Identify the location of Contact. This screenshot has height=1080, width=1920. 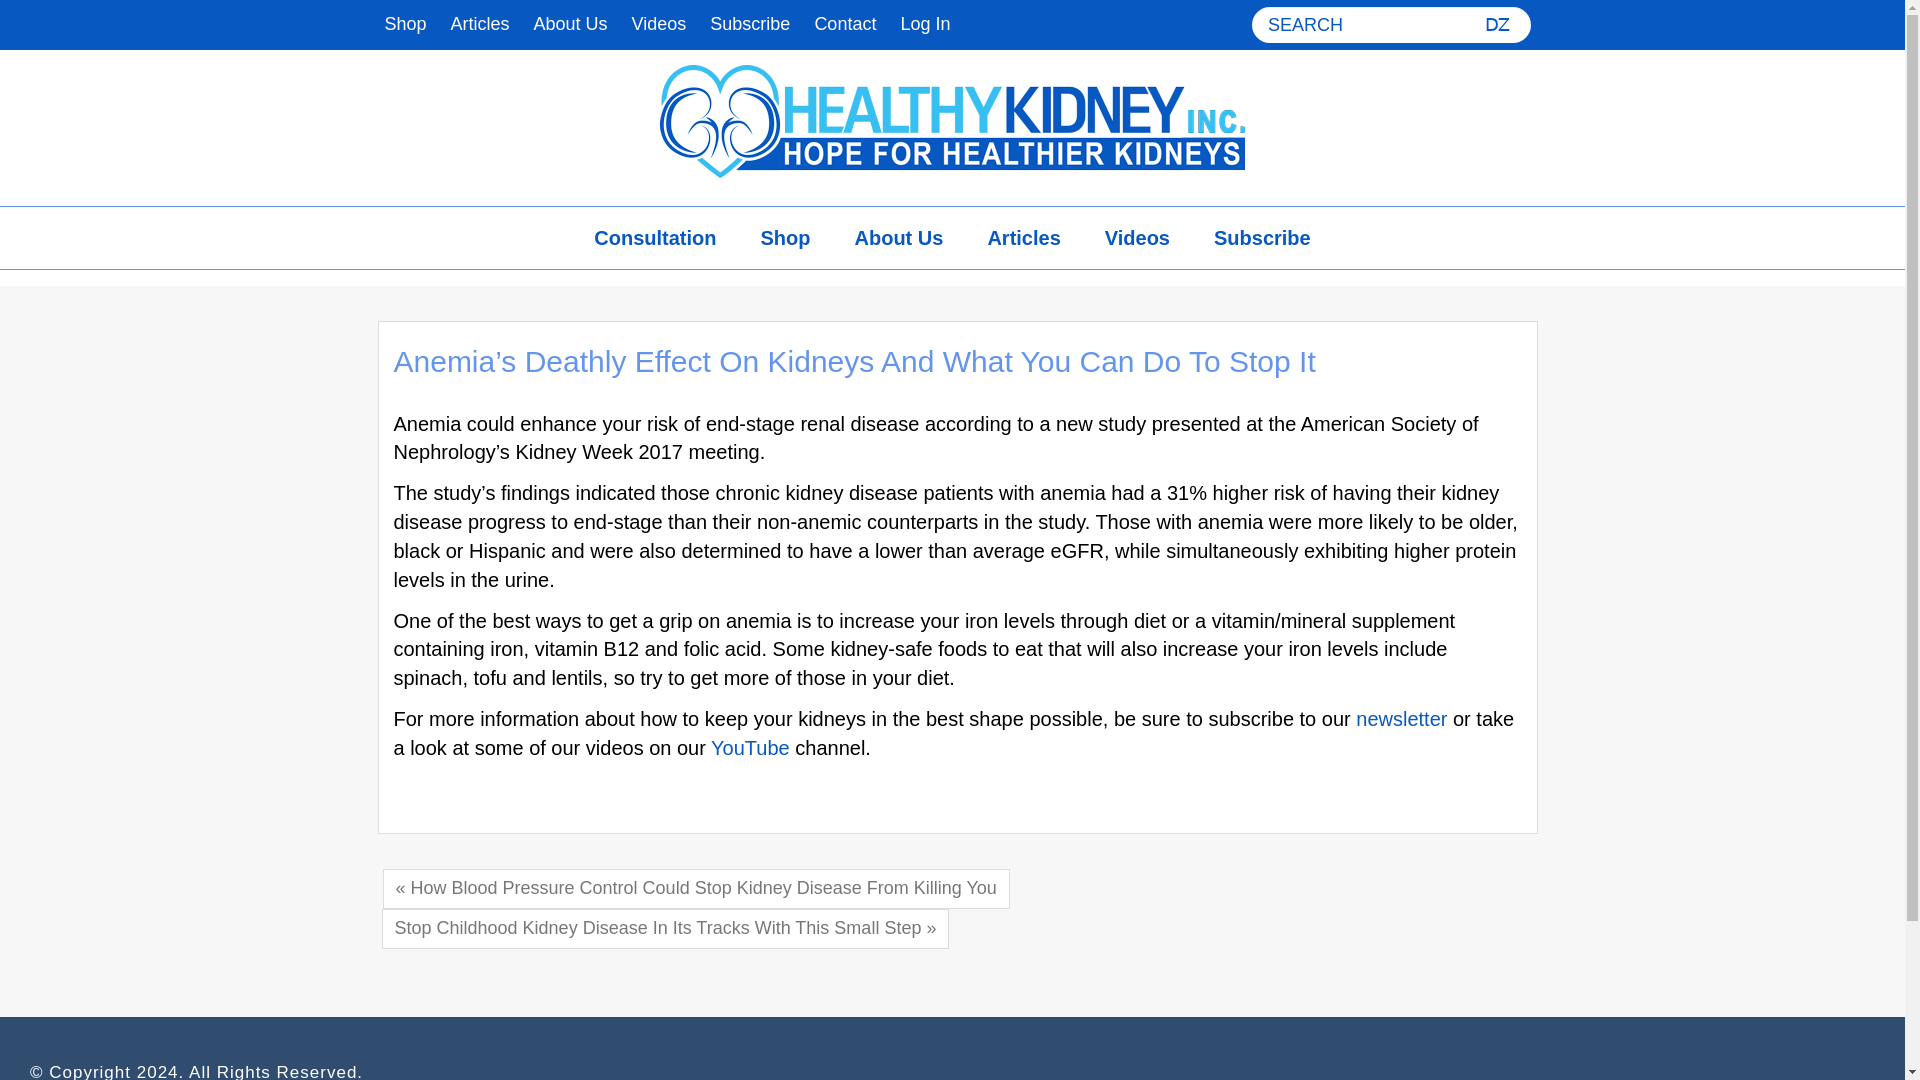
(844, 24).